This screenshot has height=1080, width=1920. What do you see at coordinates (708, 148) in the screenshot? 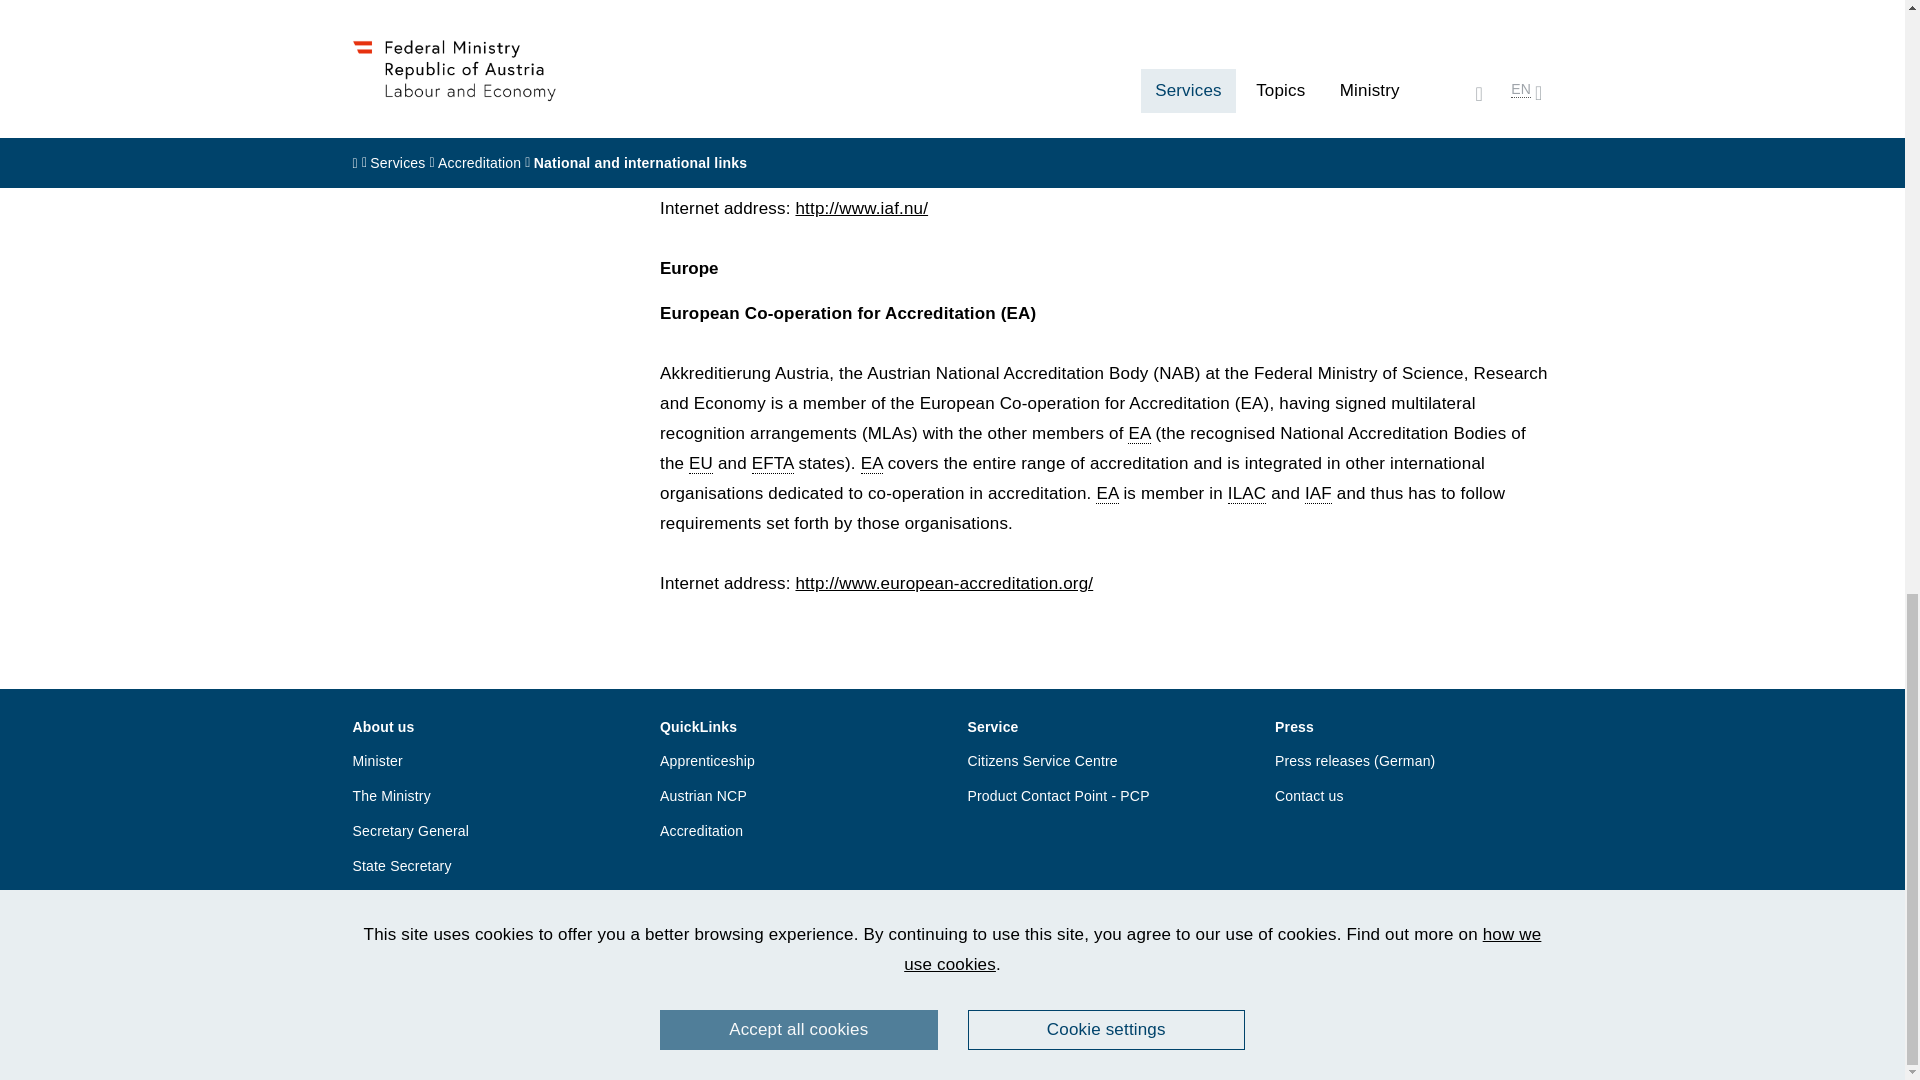
I see `International Accreditation Forum` at bounding box center [708, 148].